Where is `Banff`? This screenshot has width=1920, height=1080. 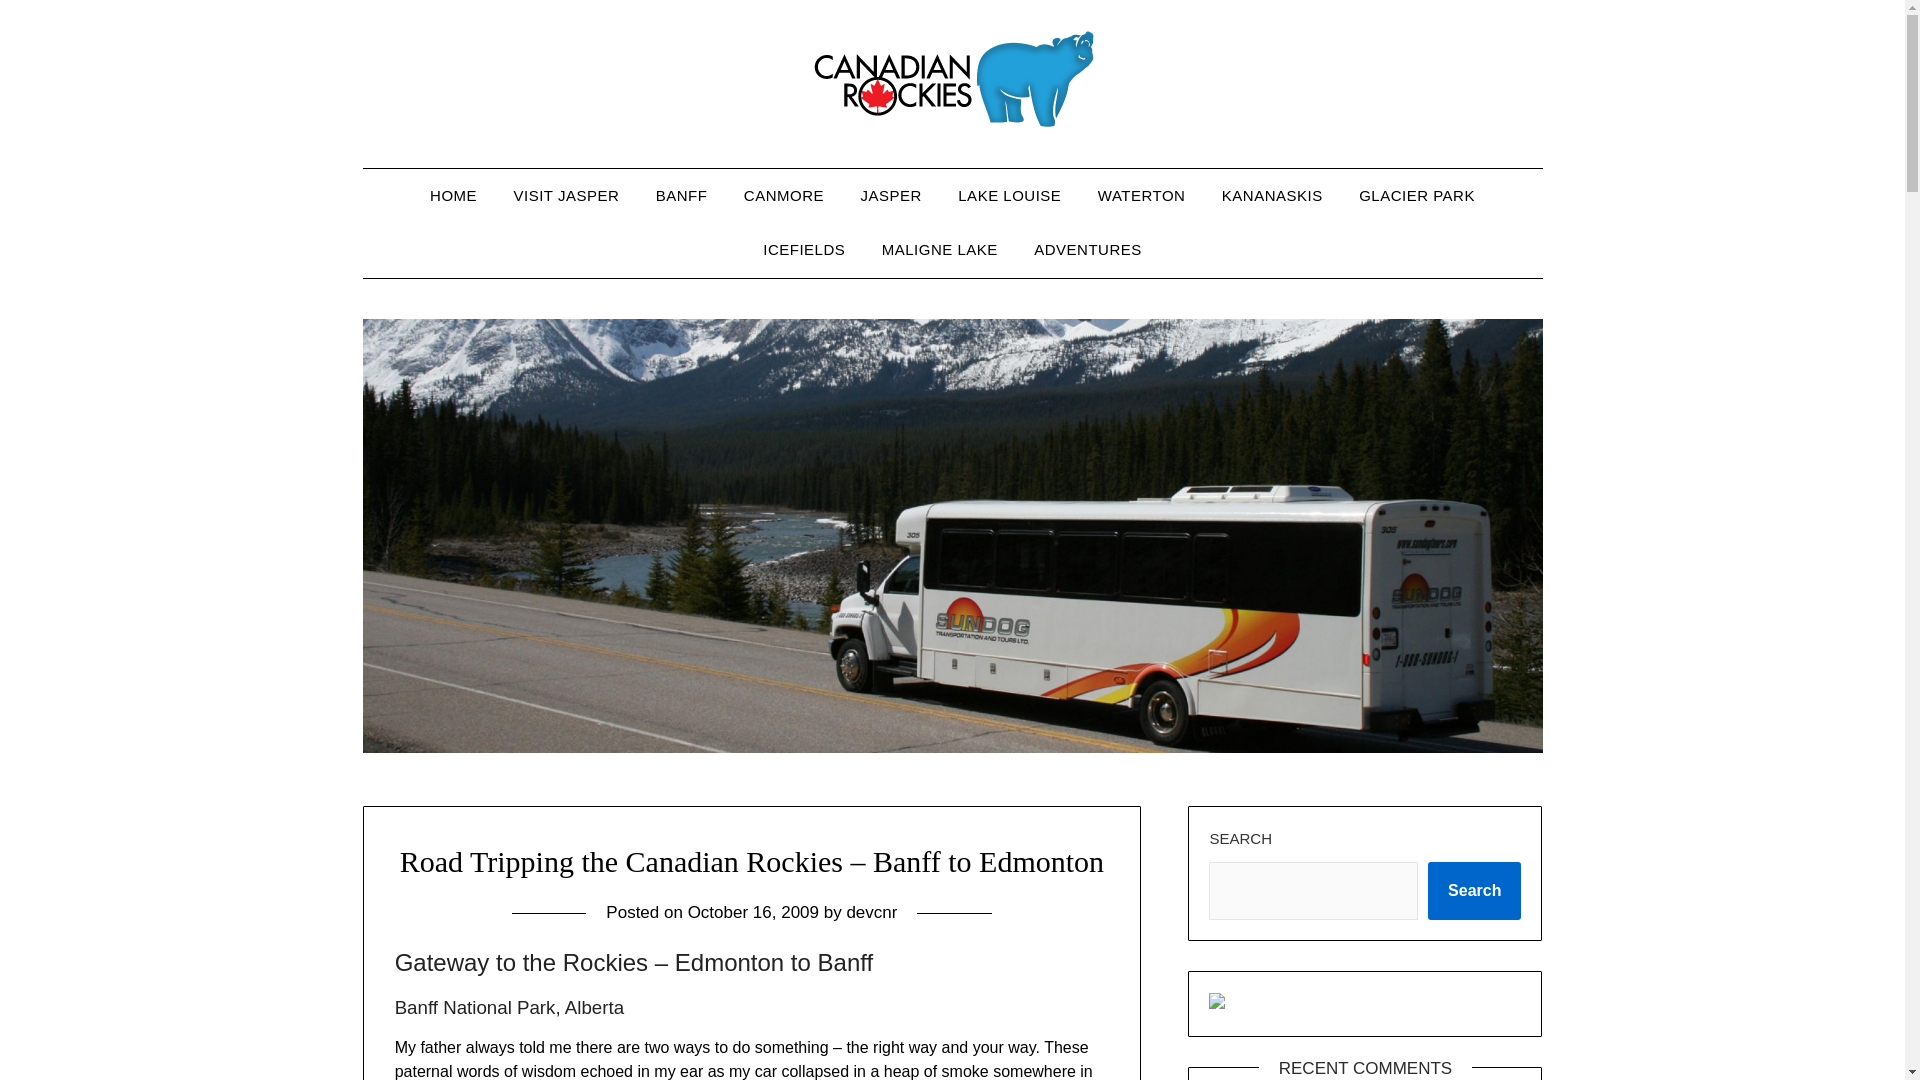
Banff is located at coordinates (681, 195).